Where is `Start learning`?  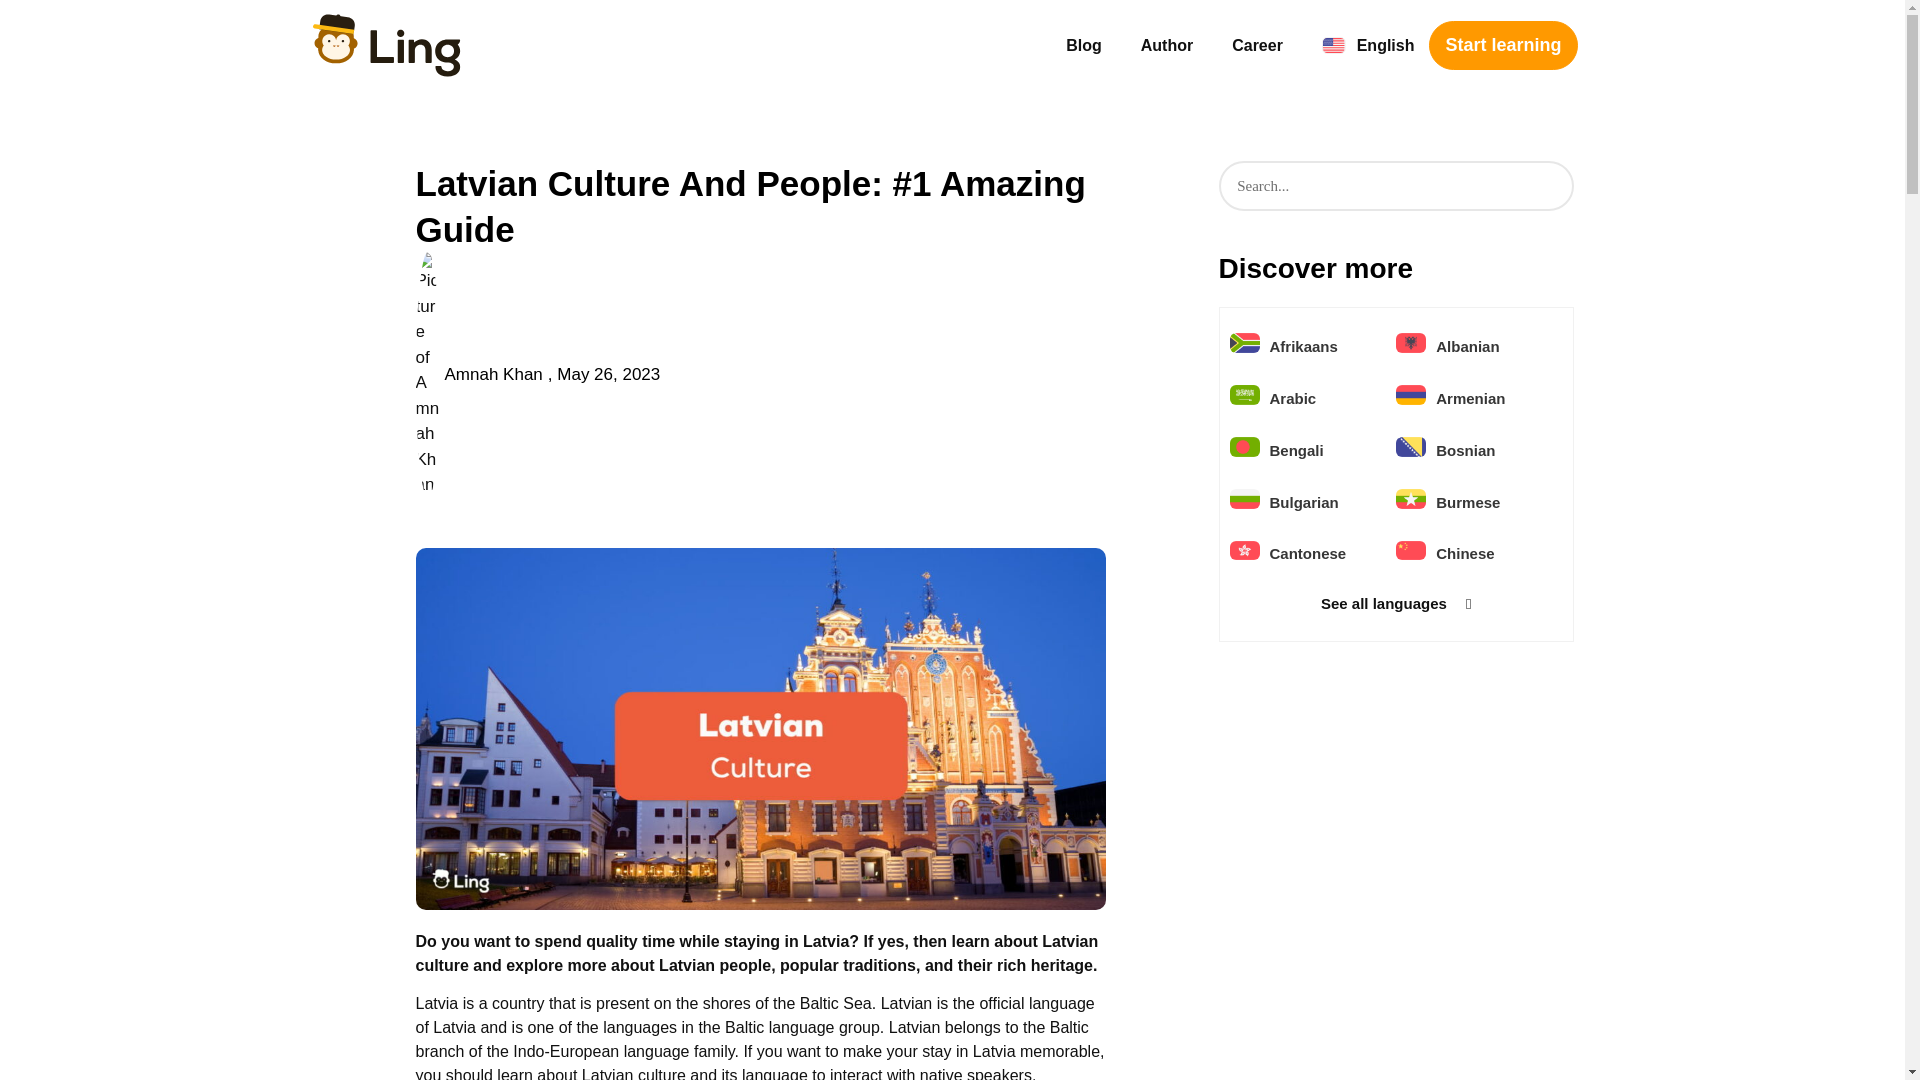 Start learning is located at coordinates (1502, 45).